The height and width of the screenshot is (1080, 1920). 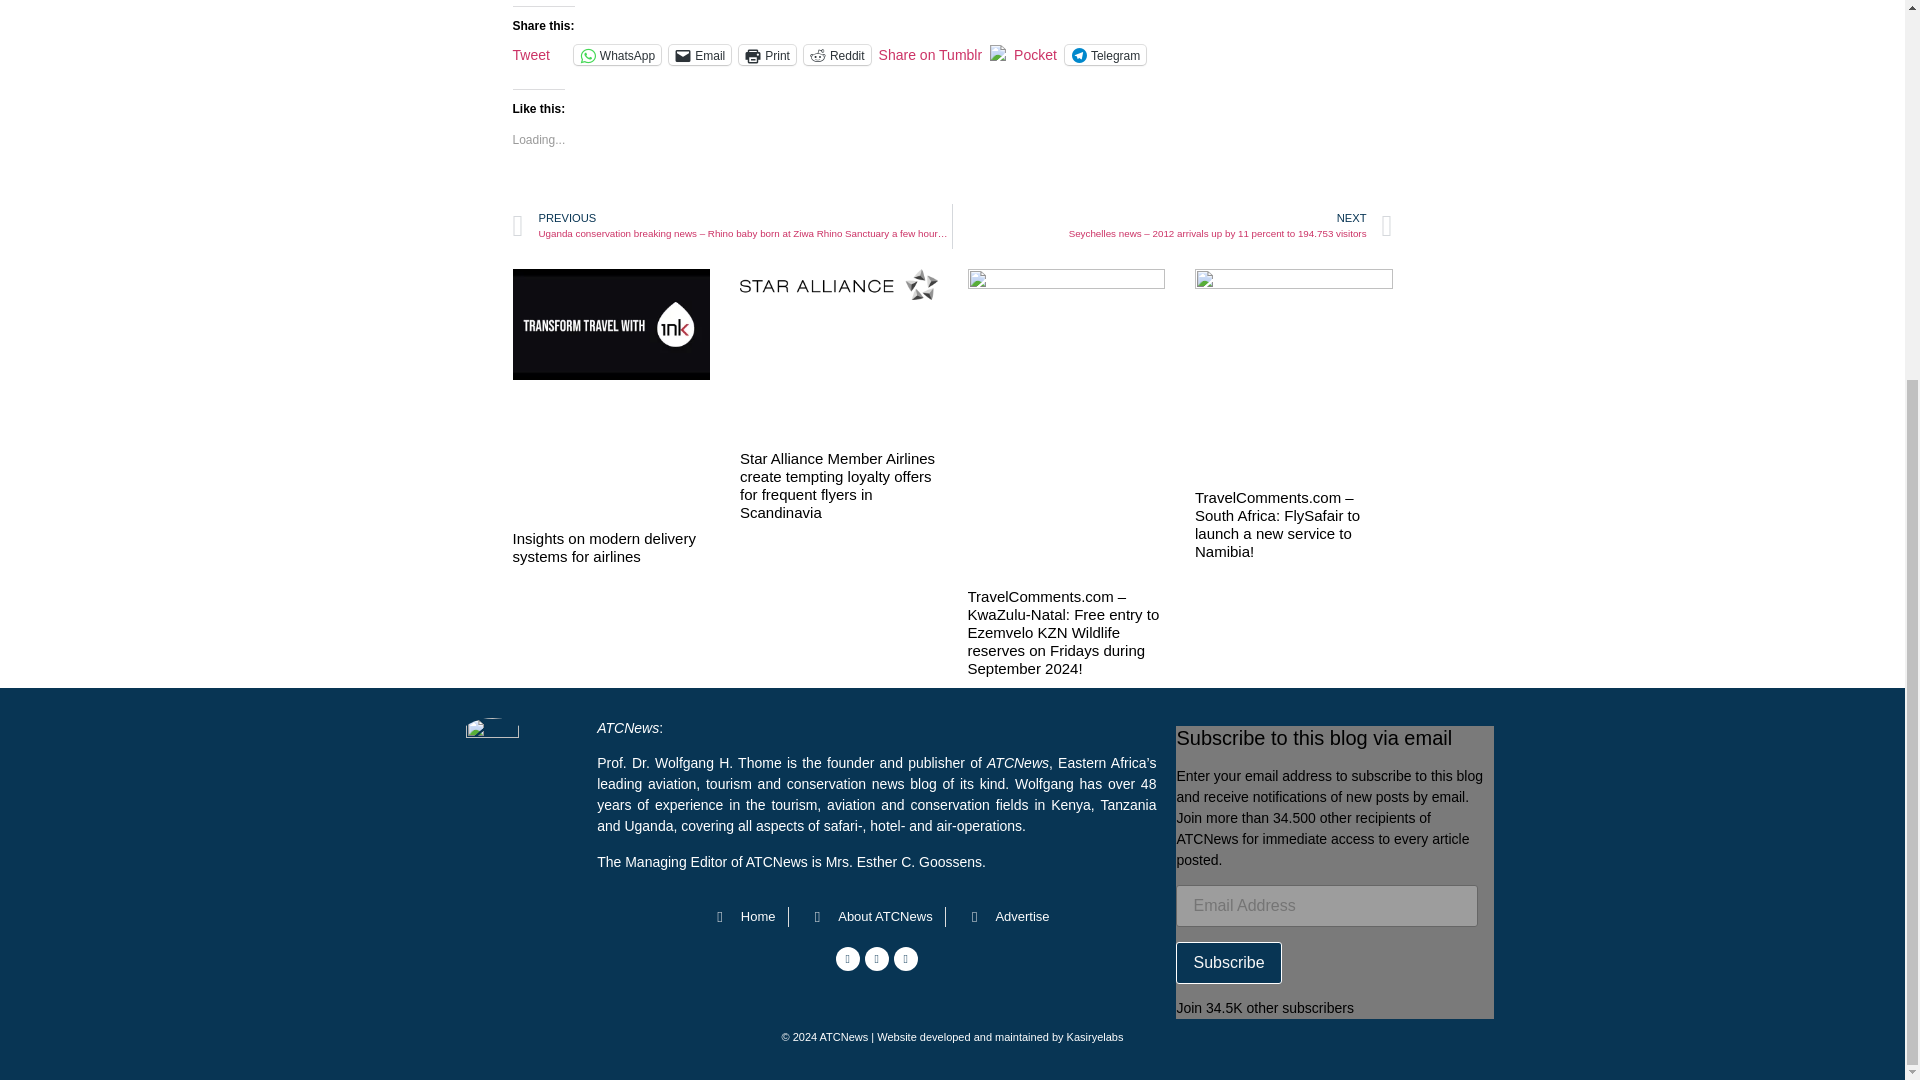 What do you see at coordinates (700, 54) in the screenshot?
I see `Click to email a link to a friend` at bounding box center [700, 54].